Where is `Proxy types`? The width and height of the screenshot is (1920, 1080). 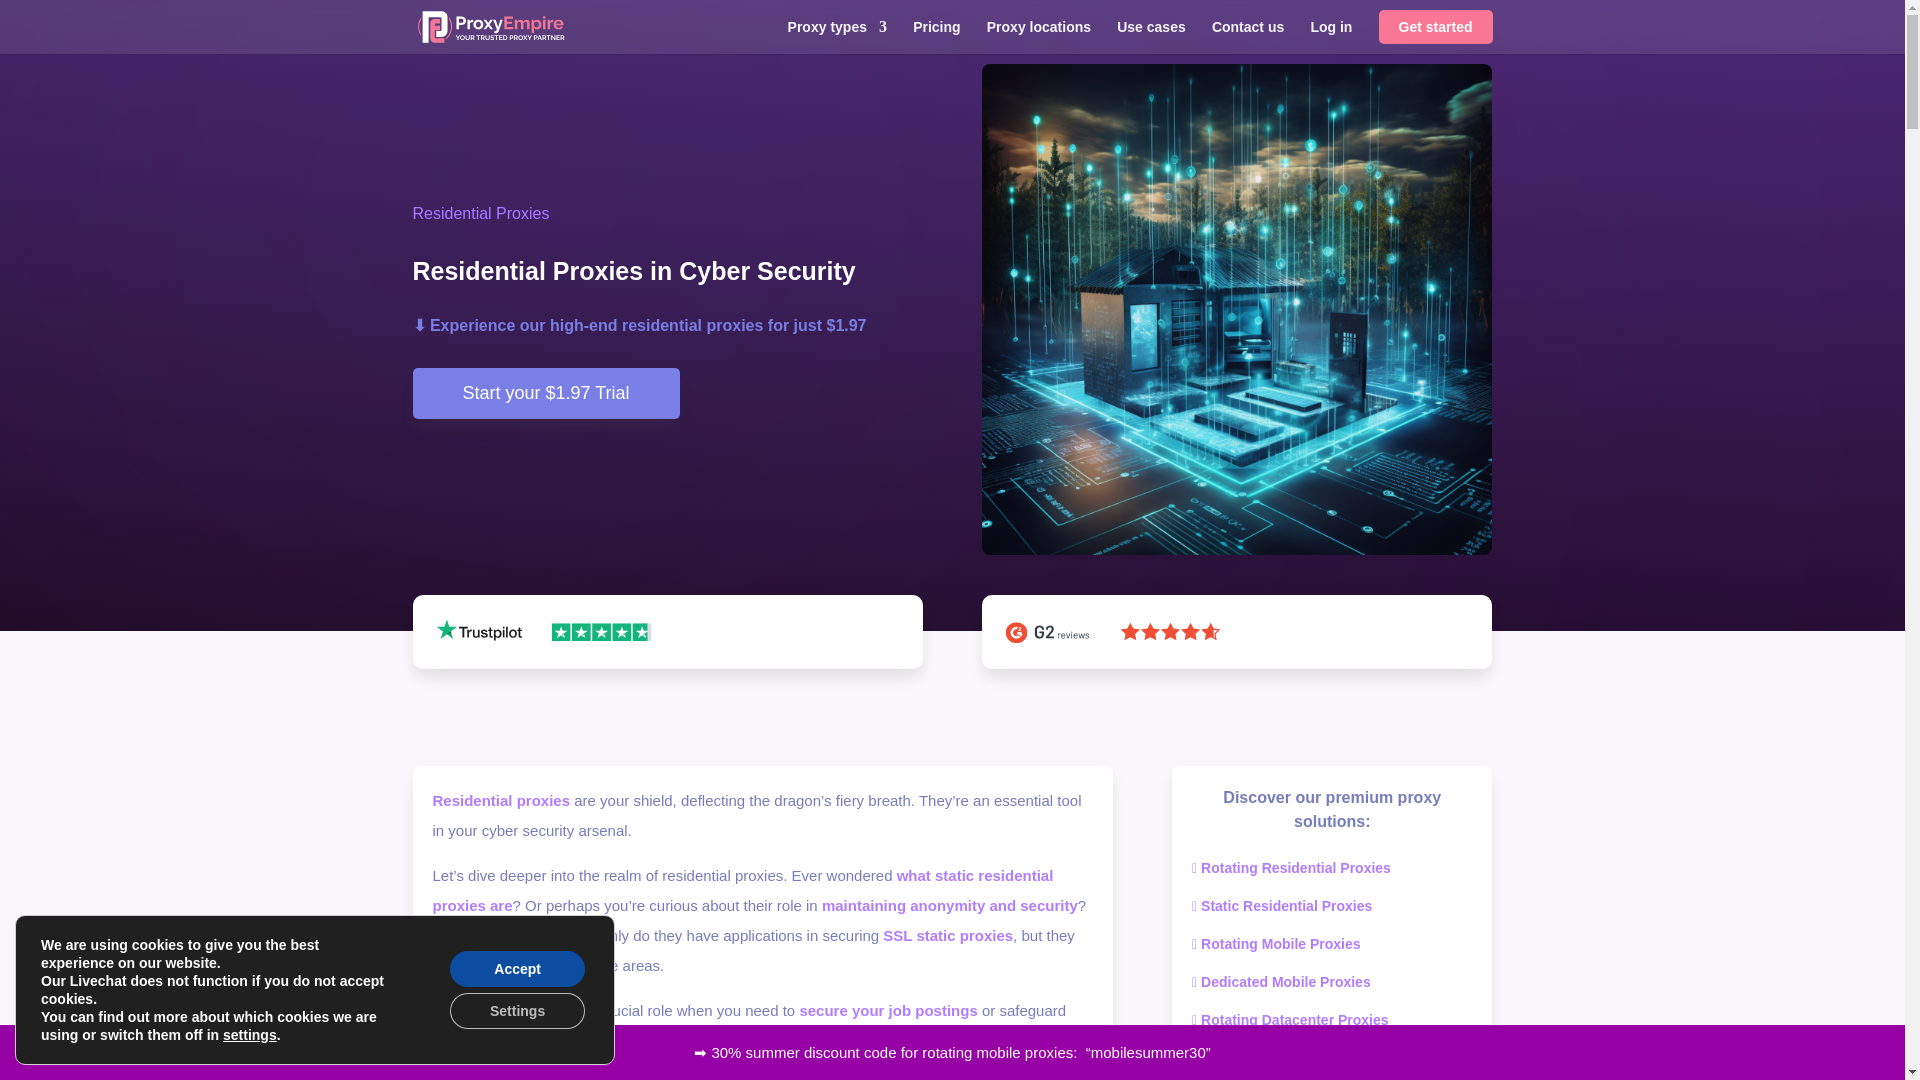
Proxy types is located at coordinates (837, 37).